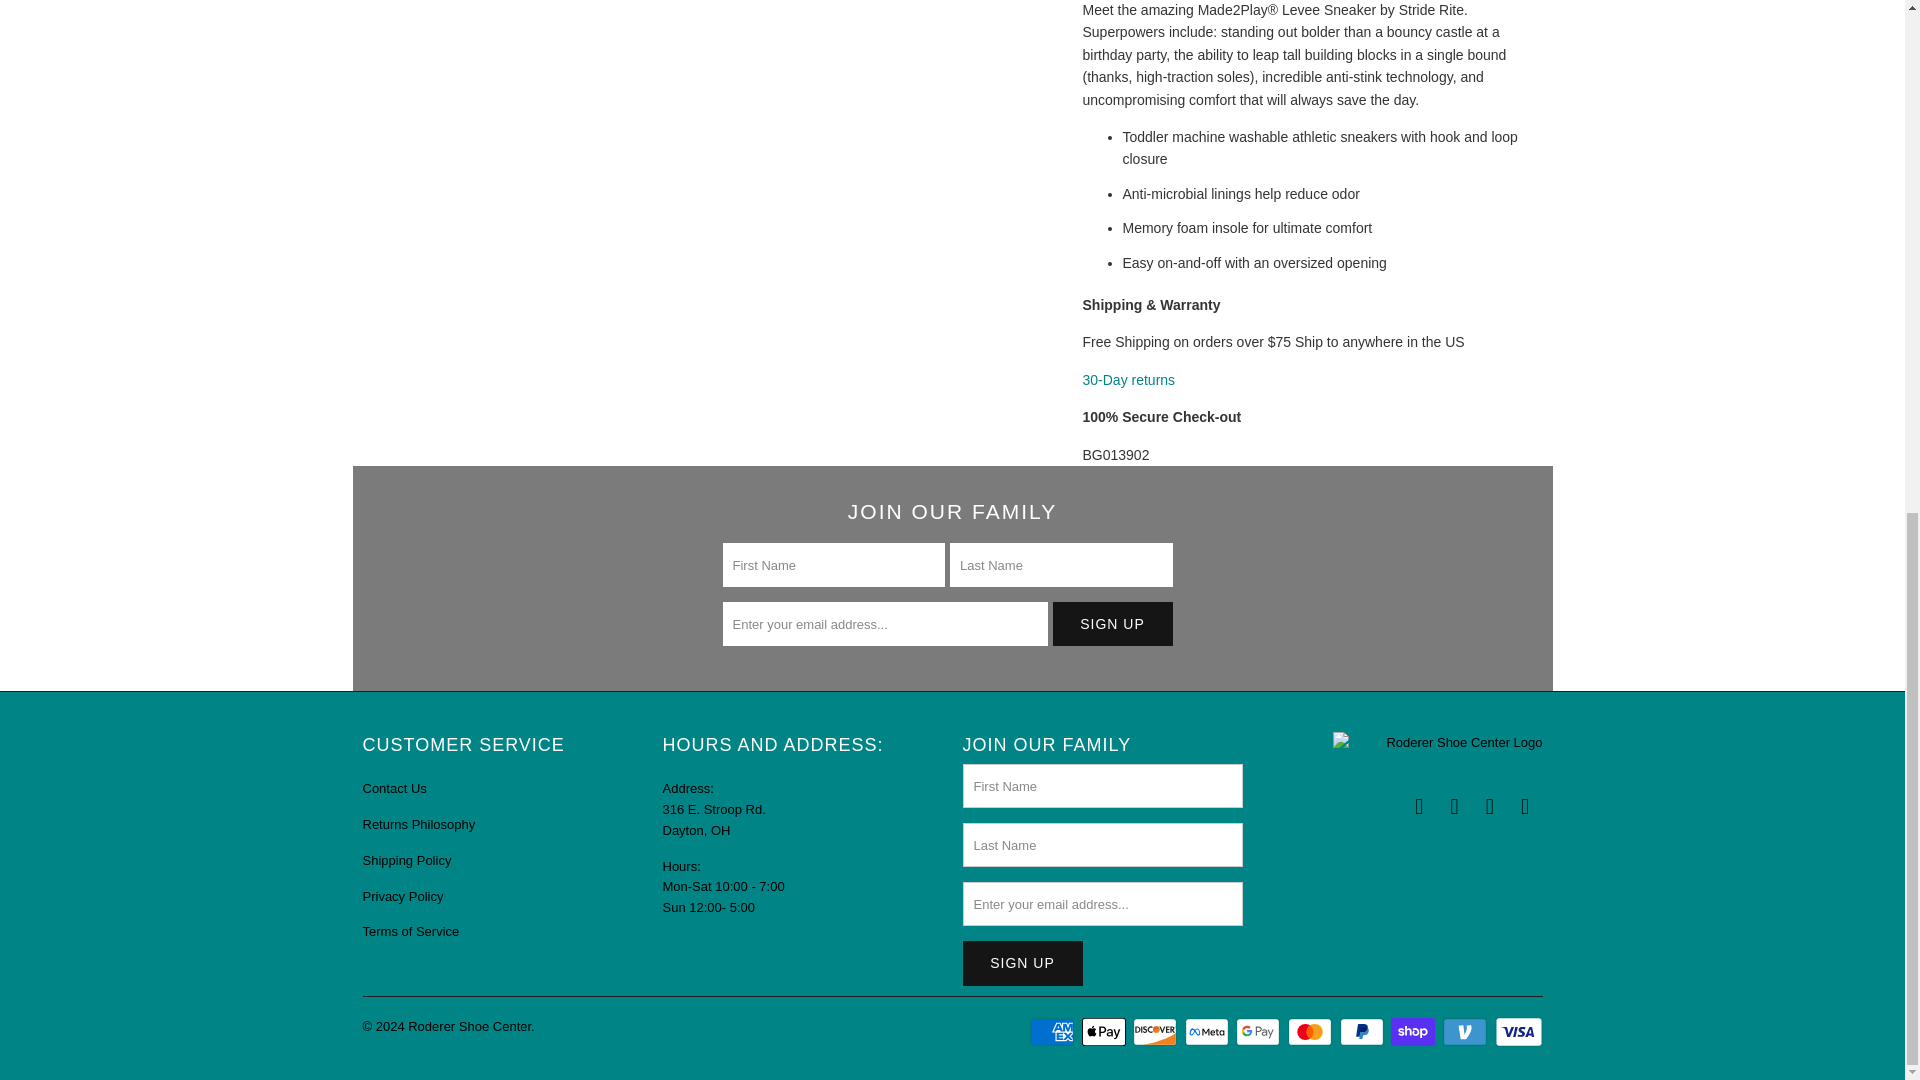 This screenshot has height=1080, width=1920. I want to click on Mastercard, so click(1312, 1032).